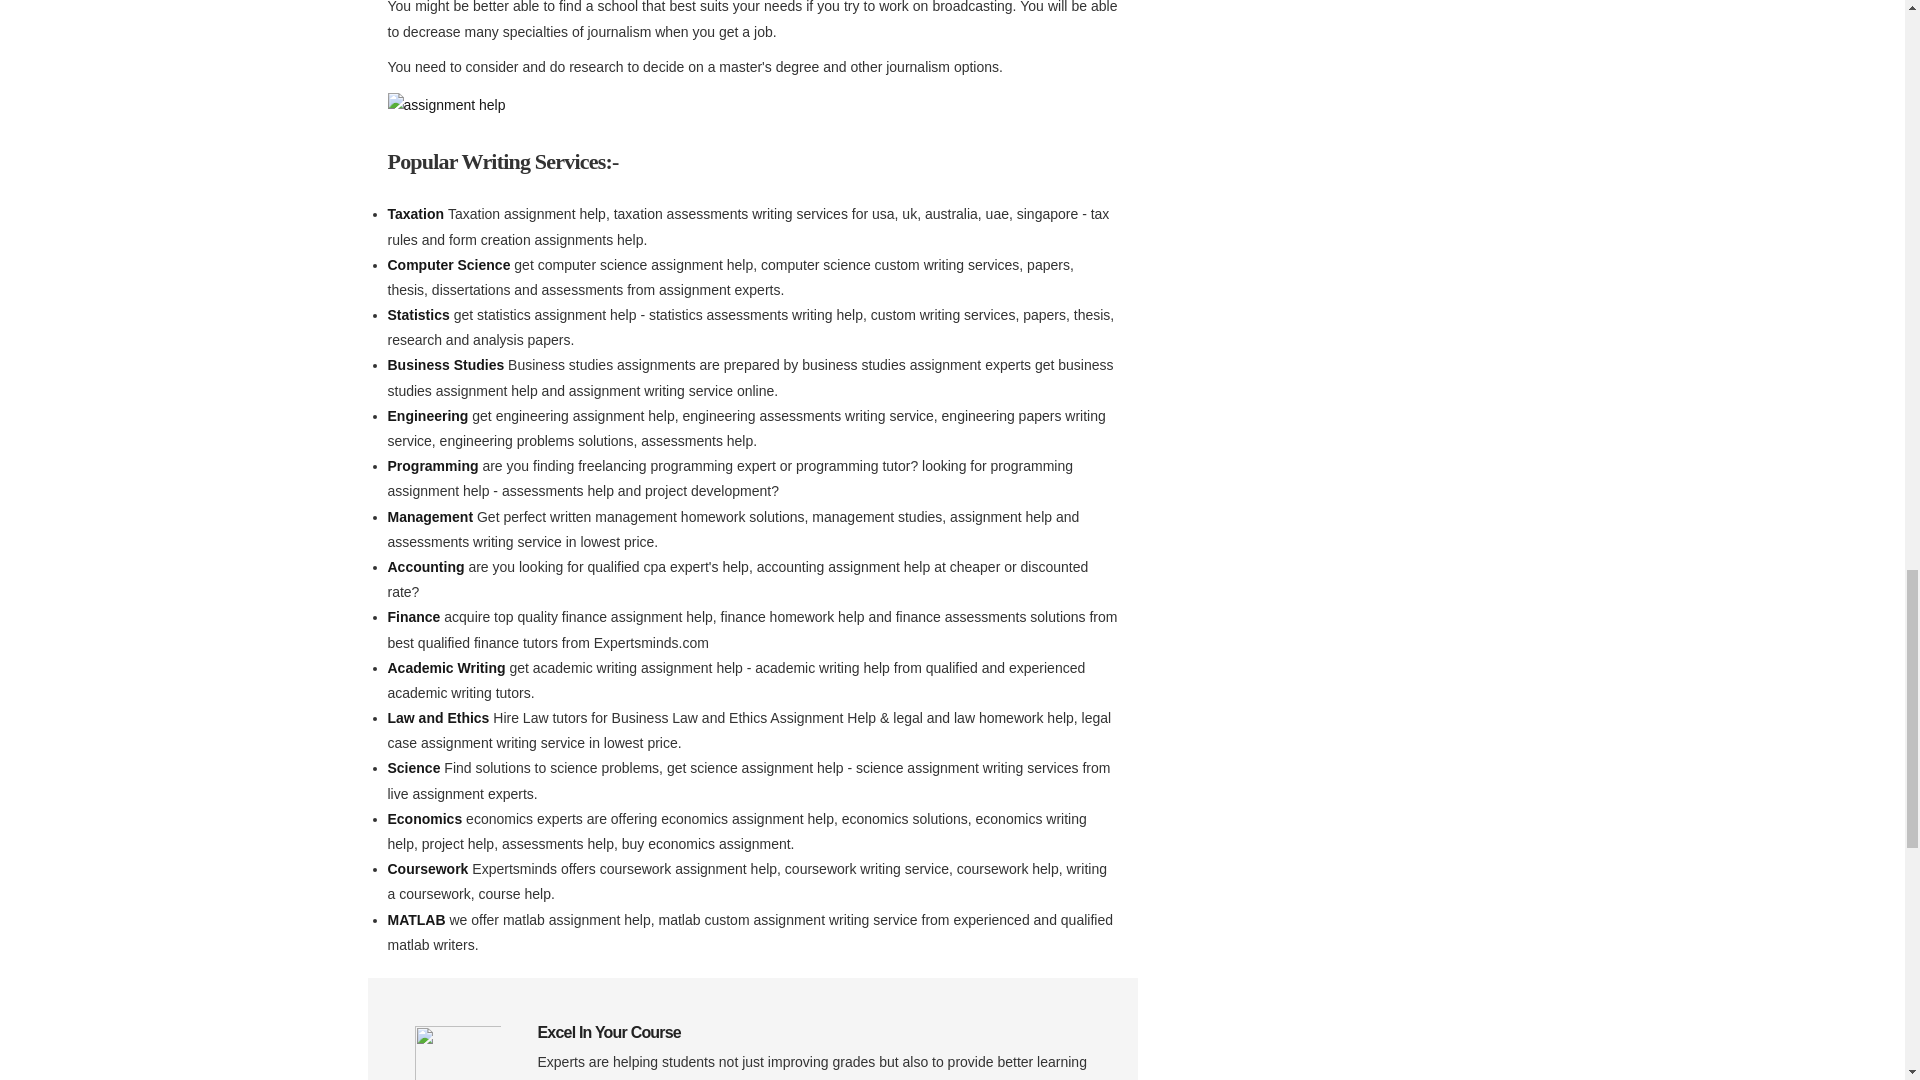 Image resolution: width=1920 pixels, height=1080 pixels. What do you see at coordinates (440, 717) in the screenshot?
I see `Law and Ethics` at bounding box center [440, 717].